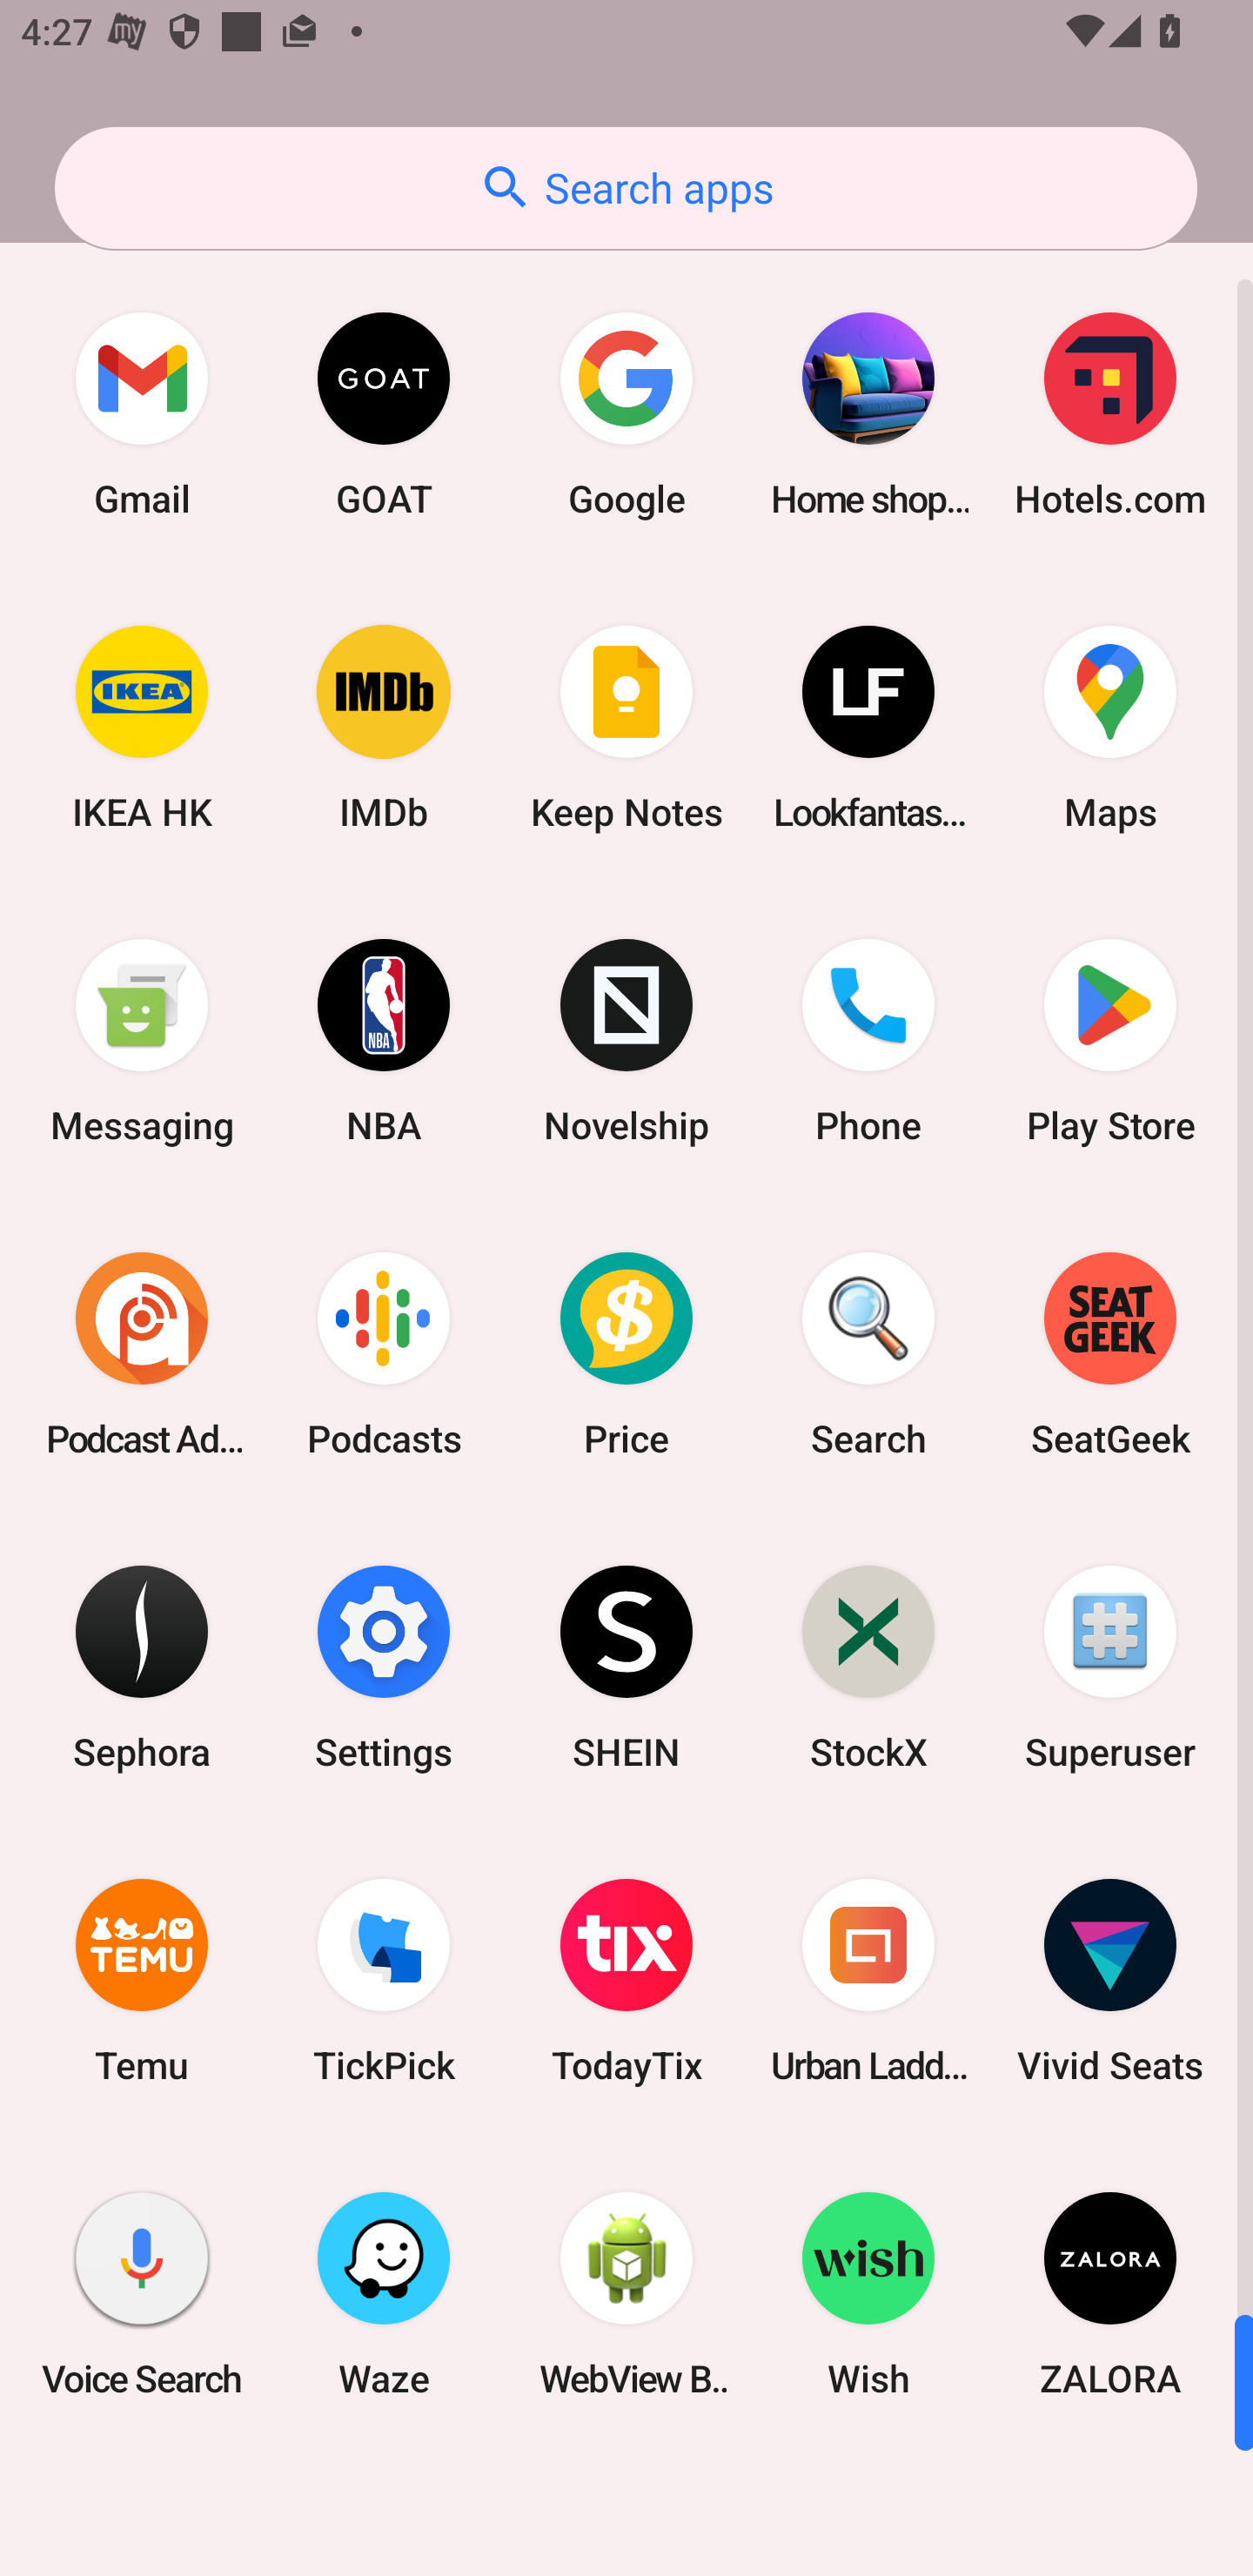  What do you see at coordinates (384, 1353) in the screenshot?
I see `Podcasts` at bounding box center [384, 1353].